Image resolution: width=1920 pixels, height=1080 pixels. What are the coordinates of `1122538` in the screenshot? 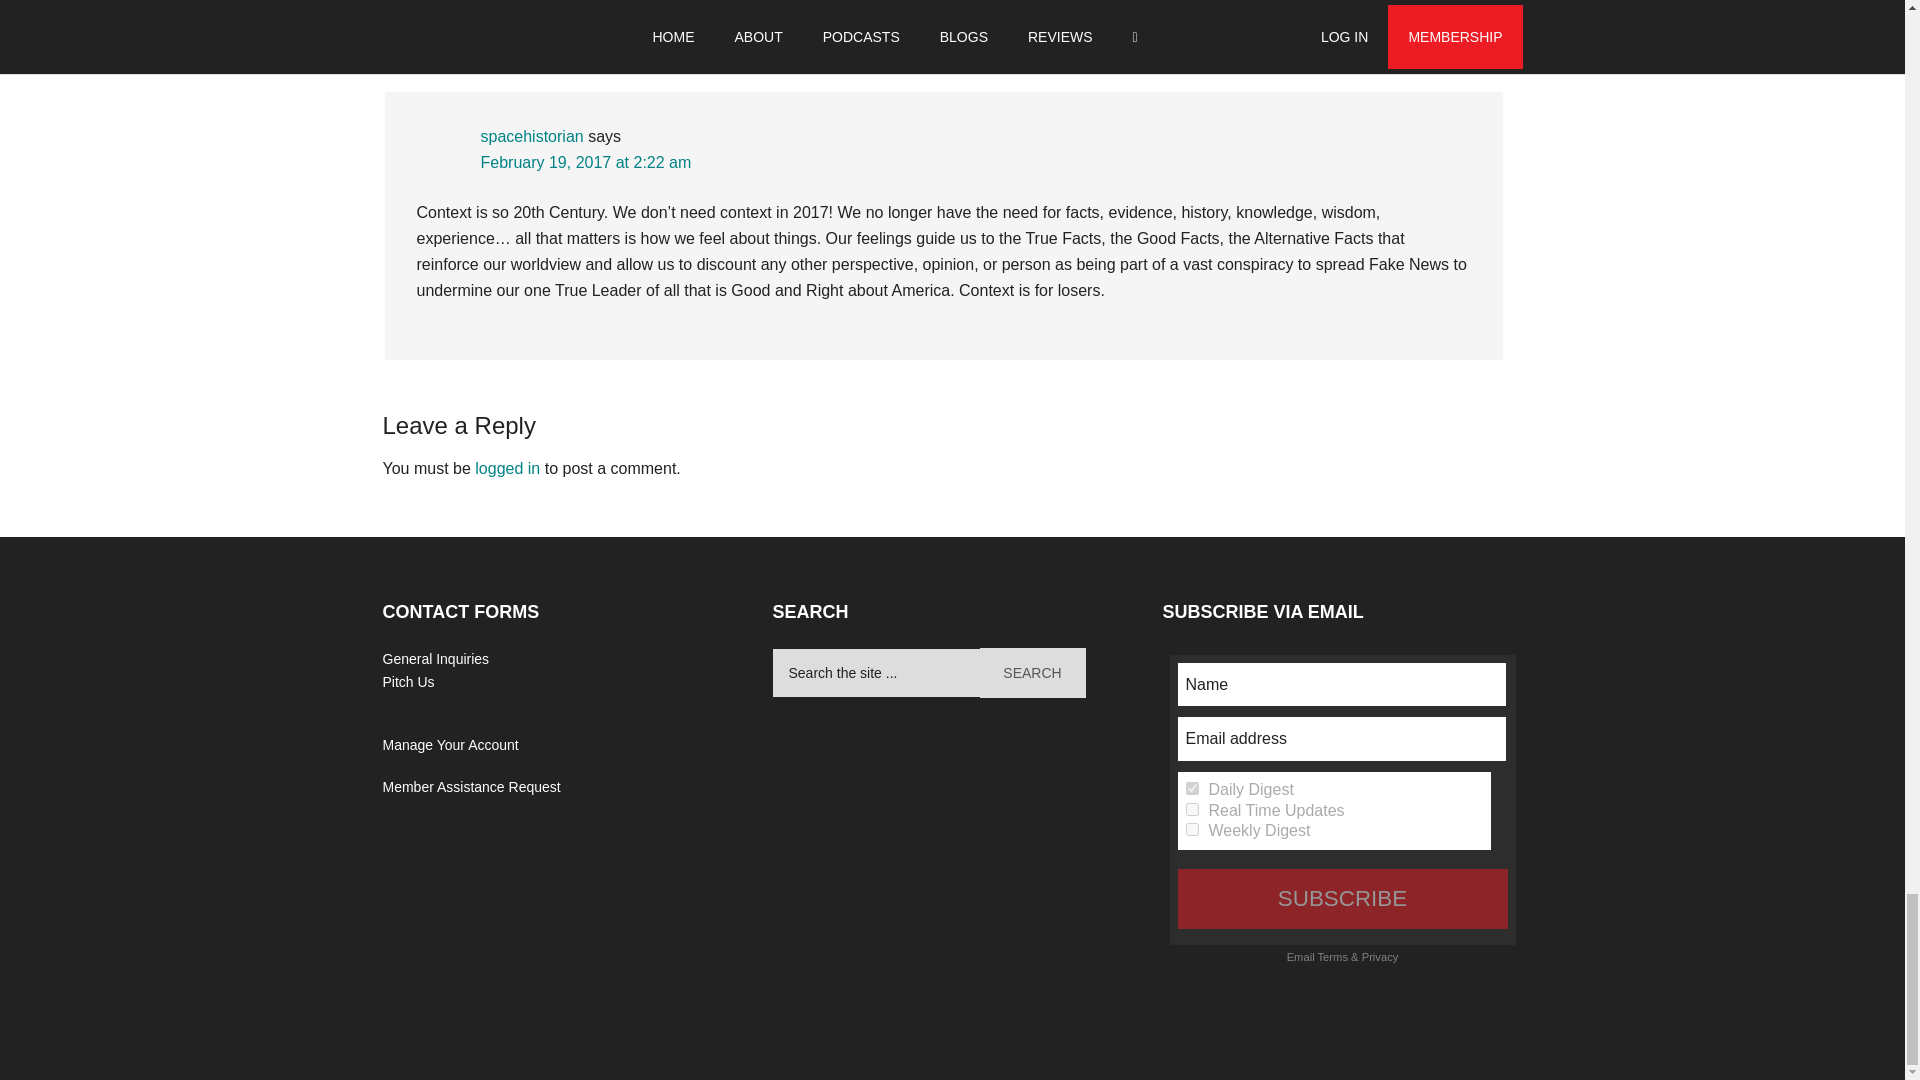 It's located at (1192, 810).